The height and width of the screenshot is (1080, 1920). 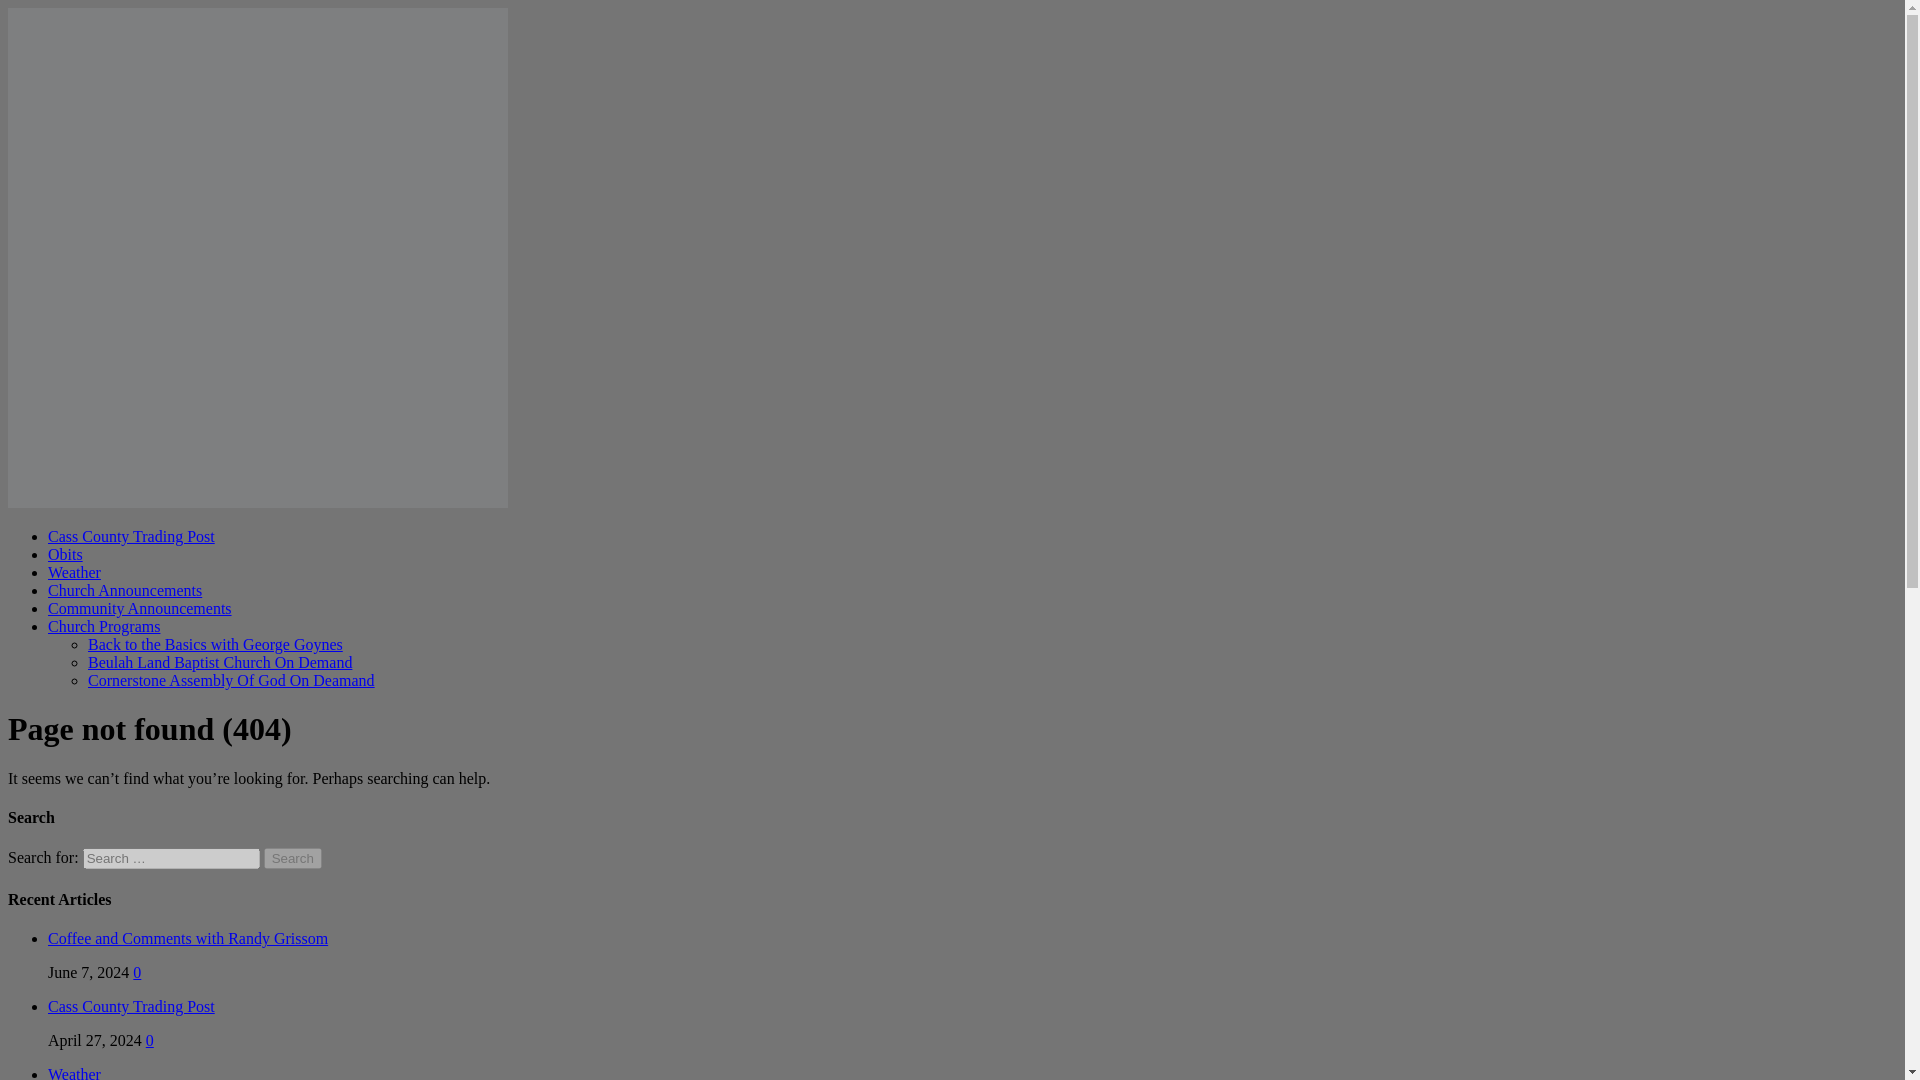 I want to click on Cass County Trading Post, so click(x=132, y=1006).